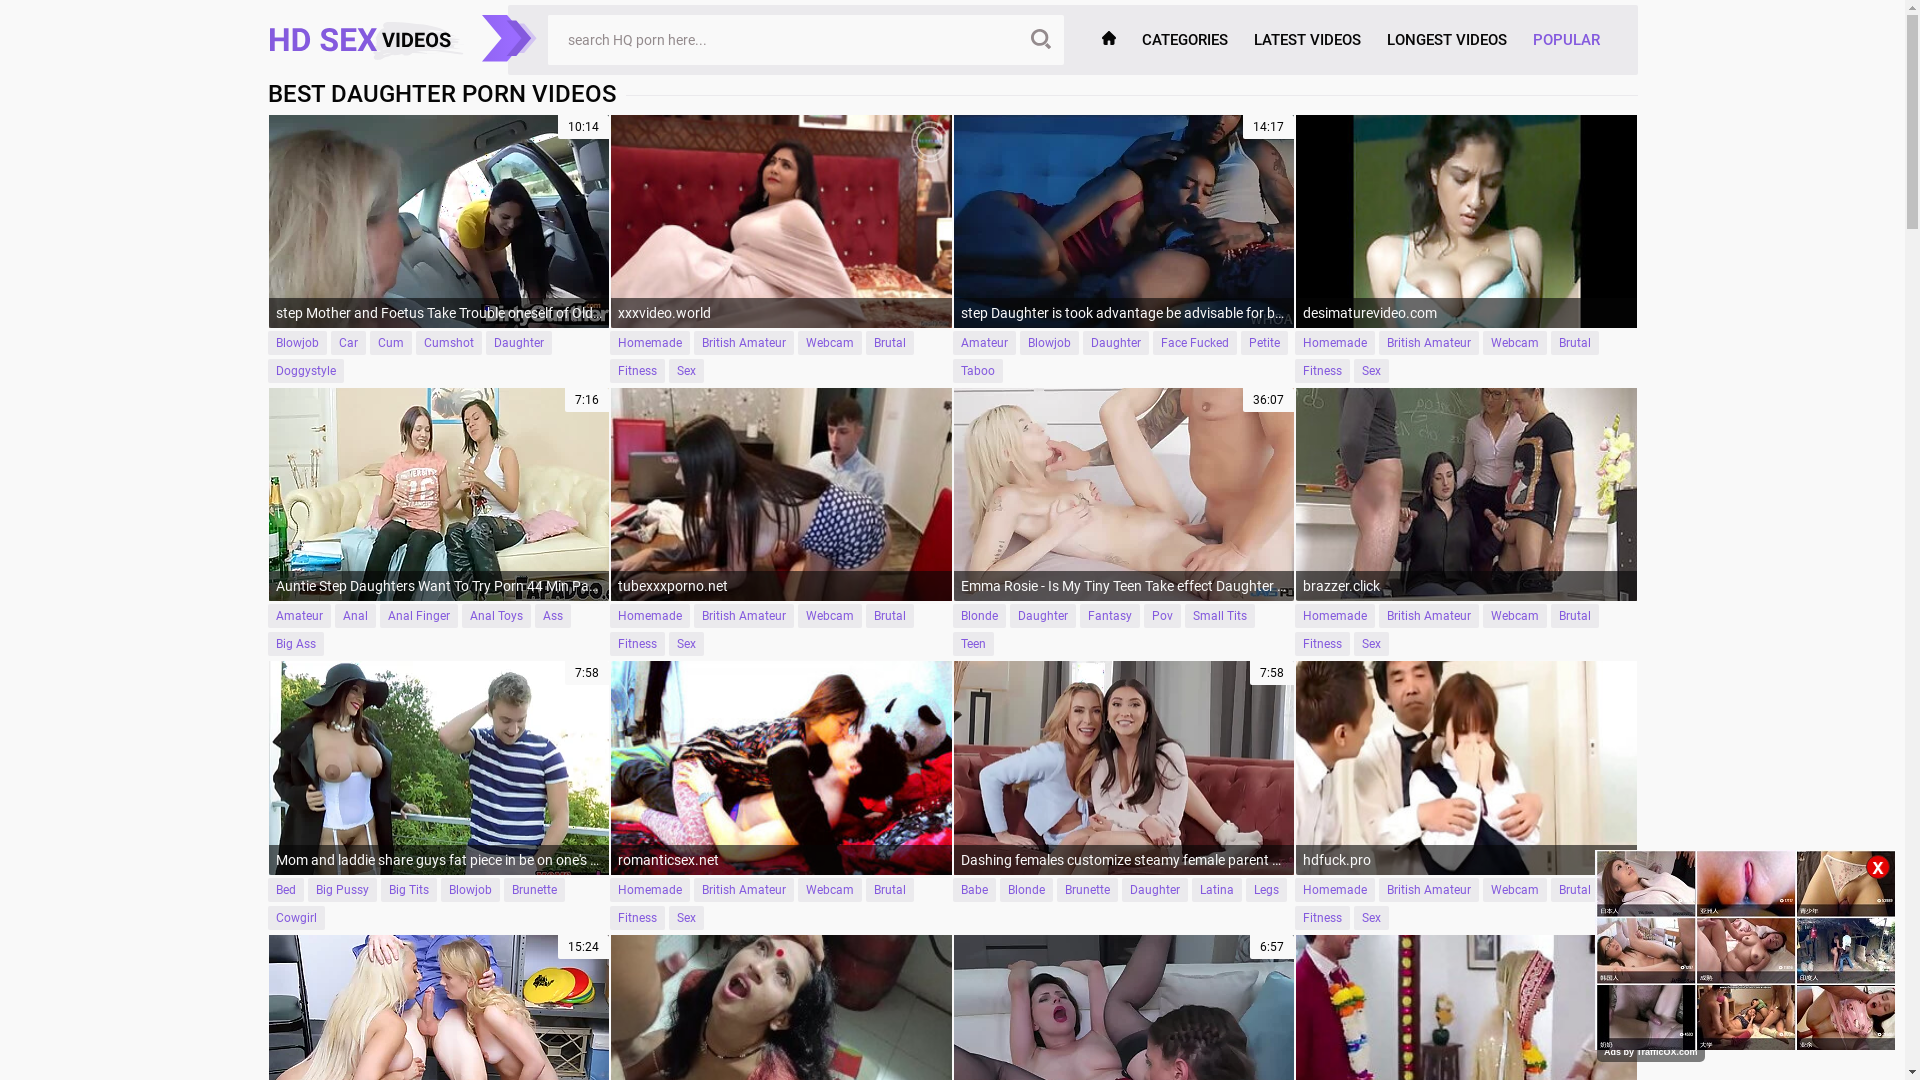 The image size is (1920, 1080). I want to click on Fitness, so click(638, 918).